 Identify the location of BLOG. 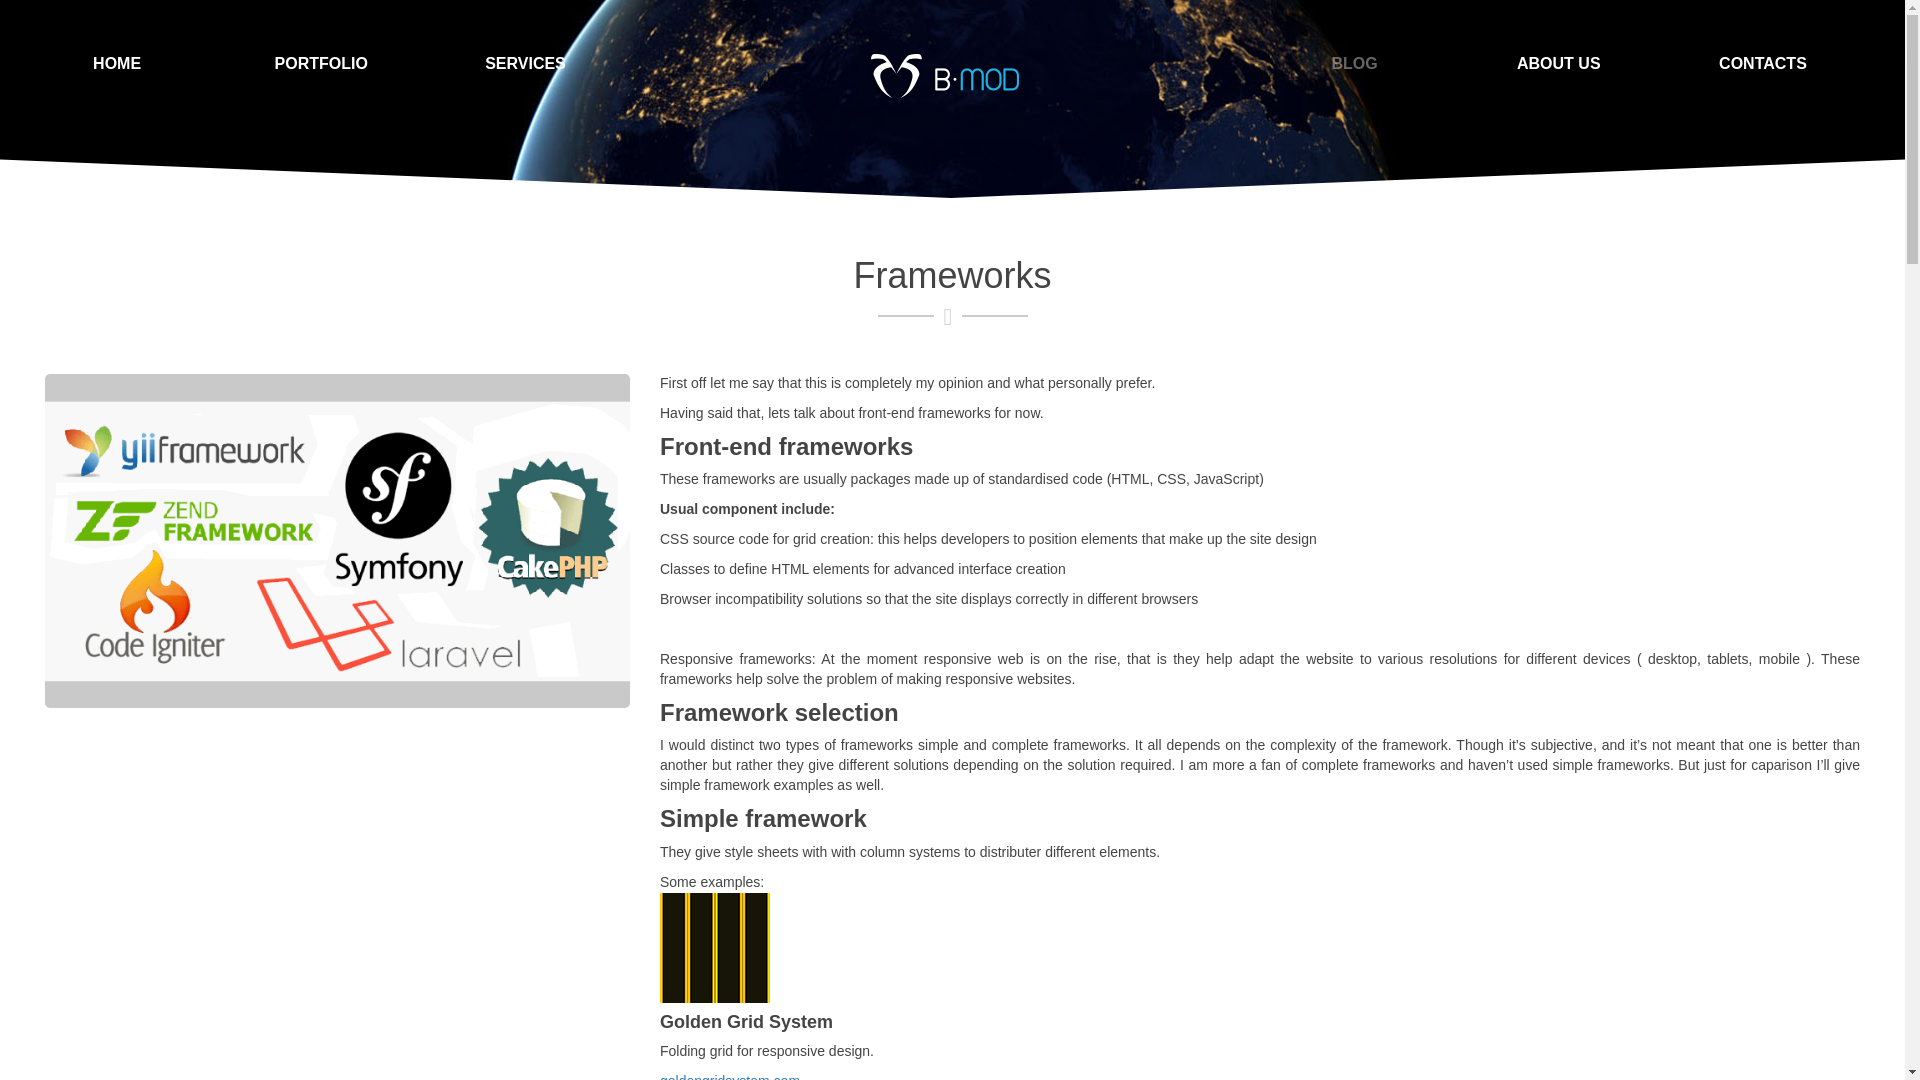
(1354, 61).